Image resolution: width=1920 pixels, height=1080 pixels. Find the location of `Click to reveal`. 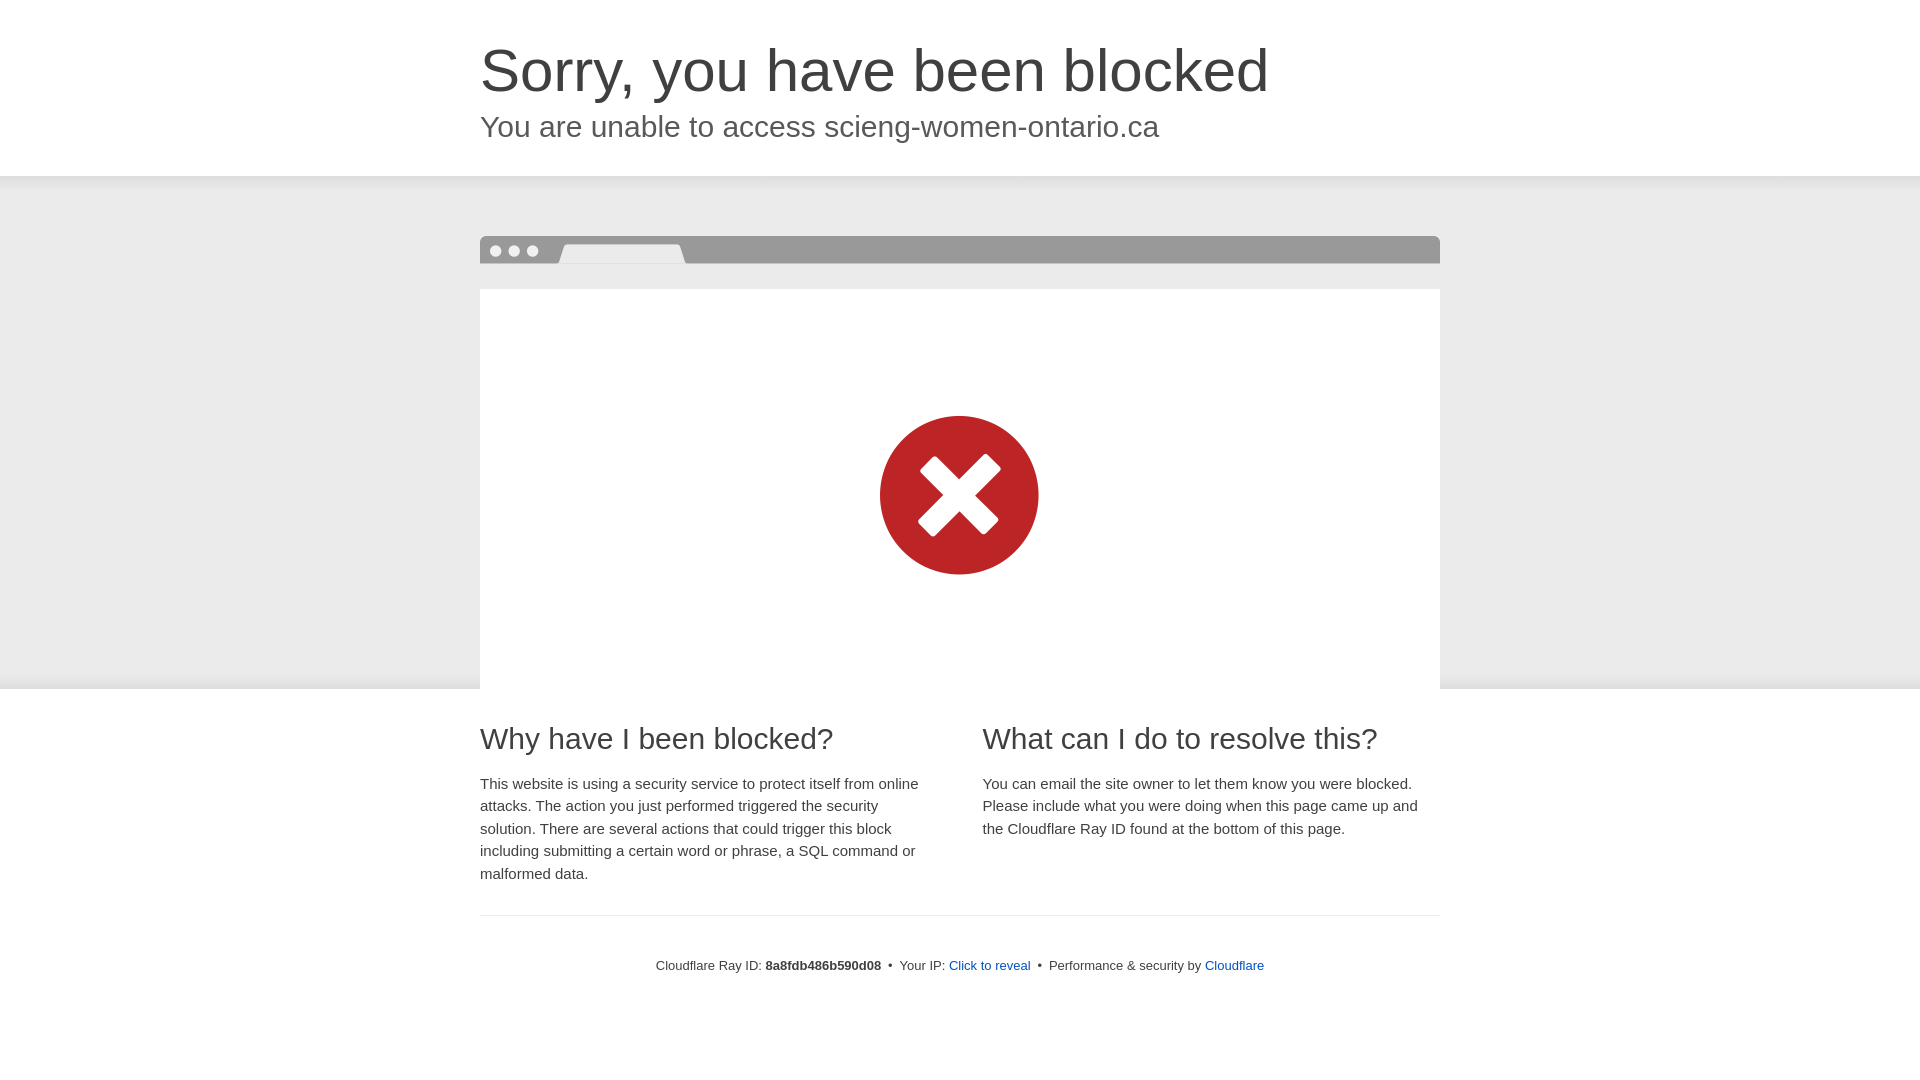

Click to reveal is located at coordinates (990, 966).